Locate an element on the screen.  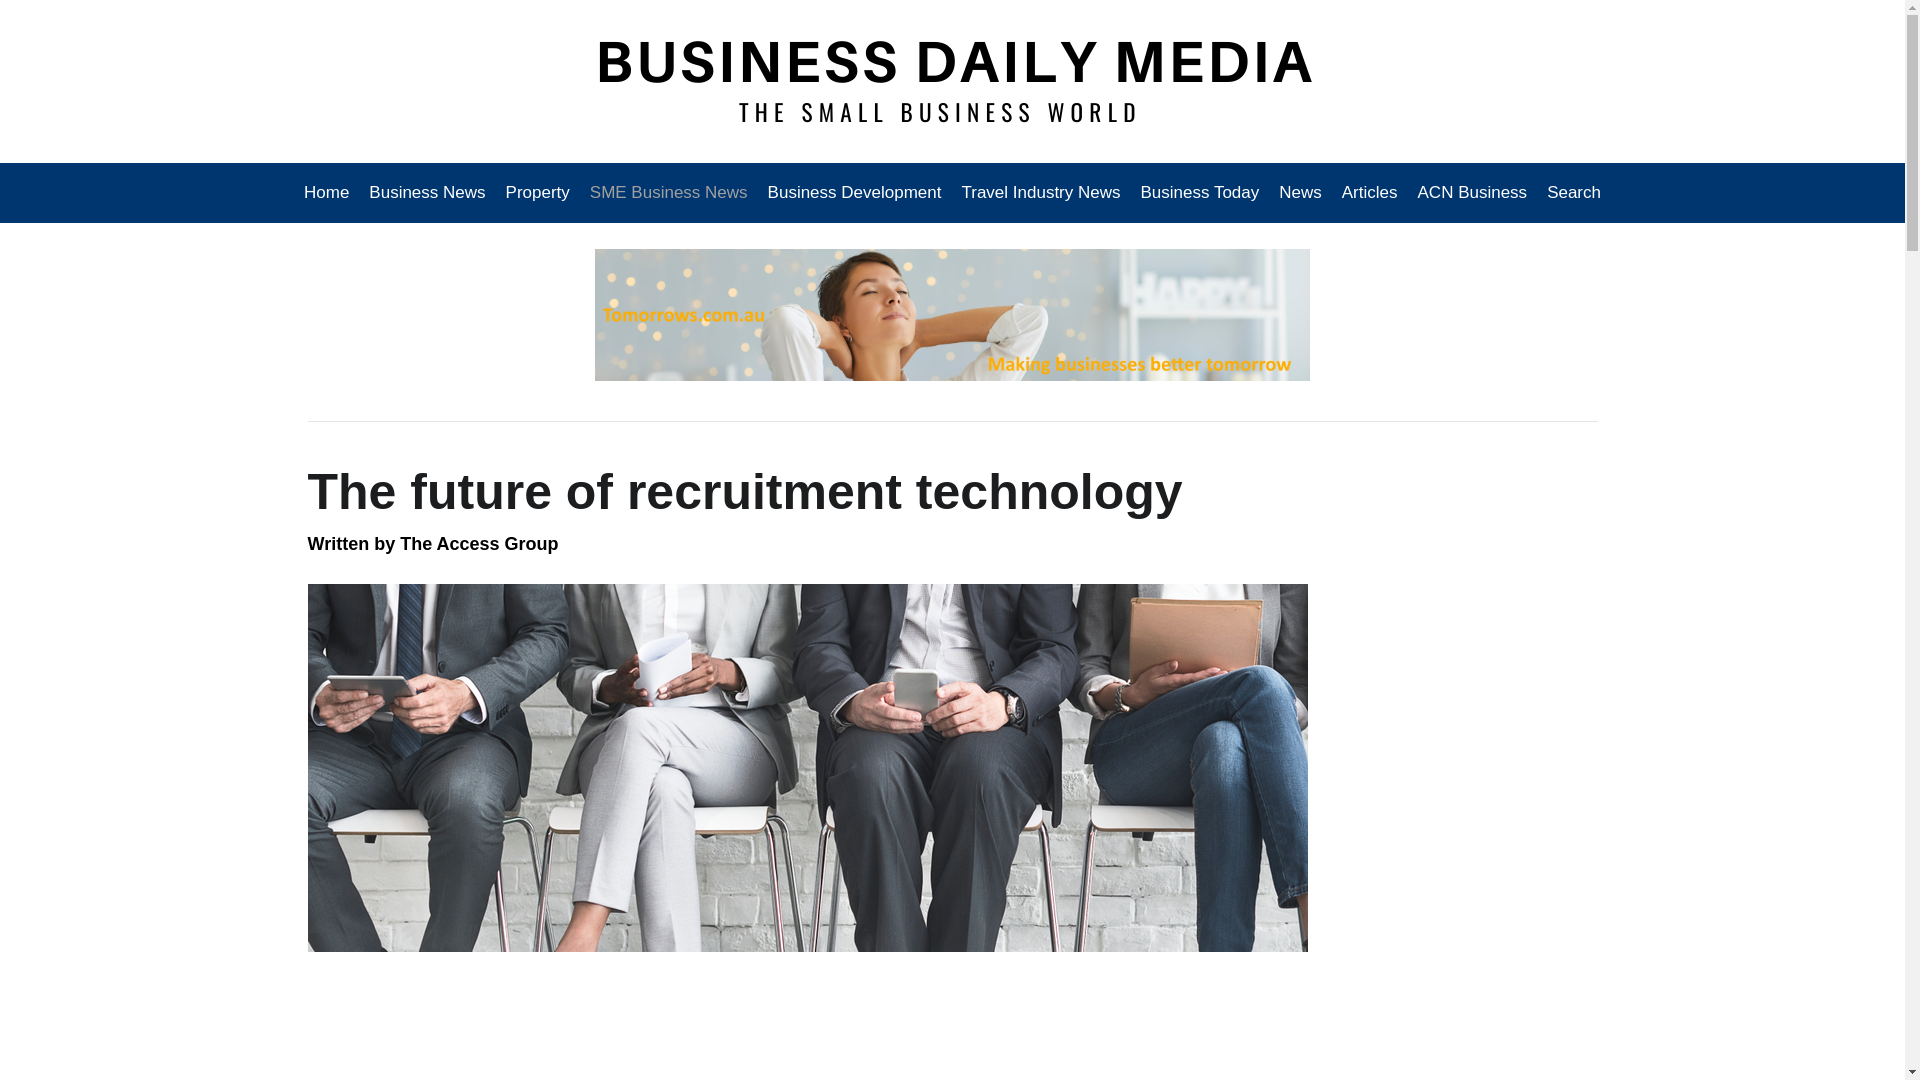
Business Today is located at coordinates (1200, 192).